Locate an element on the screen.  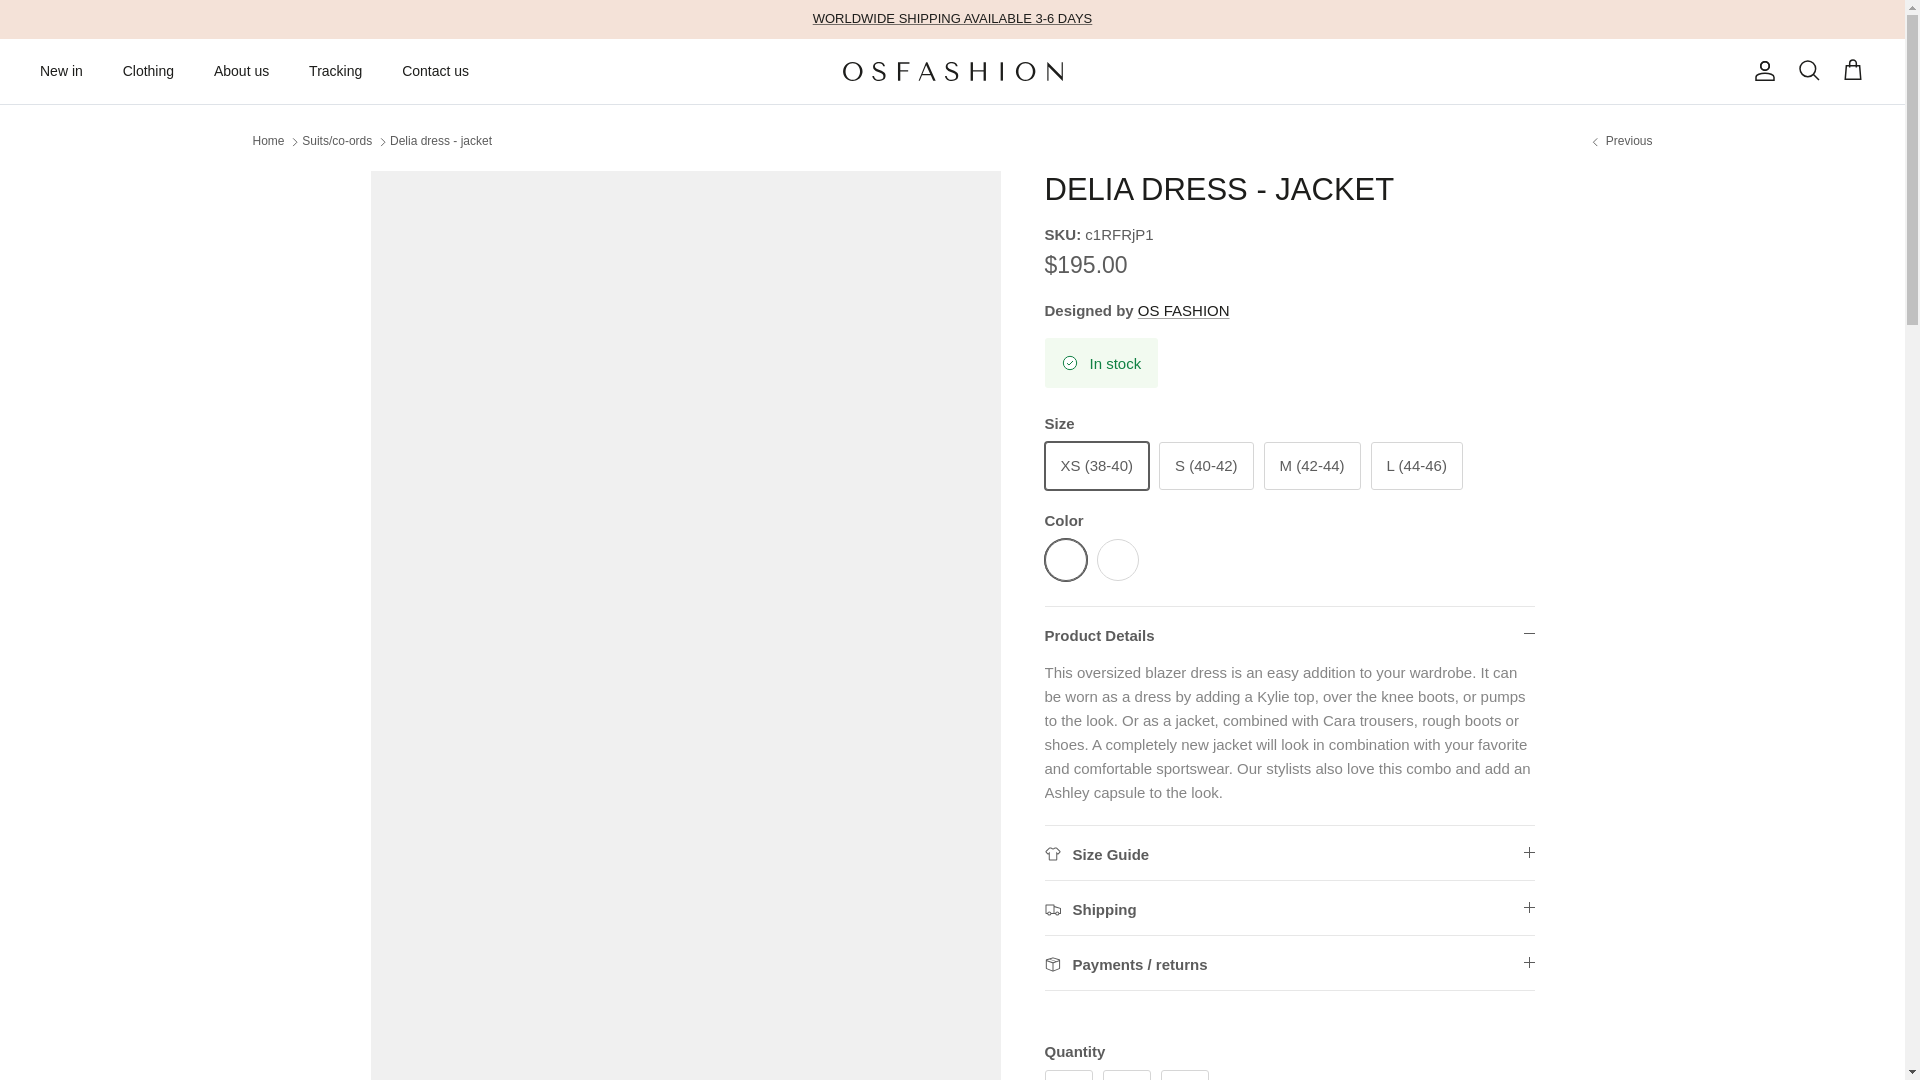
Tracking is located at coordinates (336, 70).